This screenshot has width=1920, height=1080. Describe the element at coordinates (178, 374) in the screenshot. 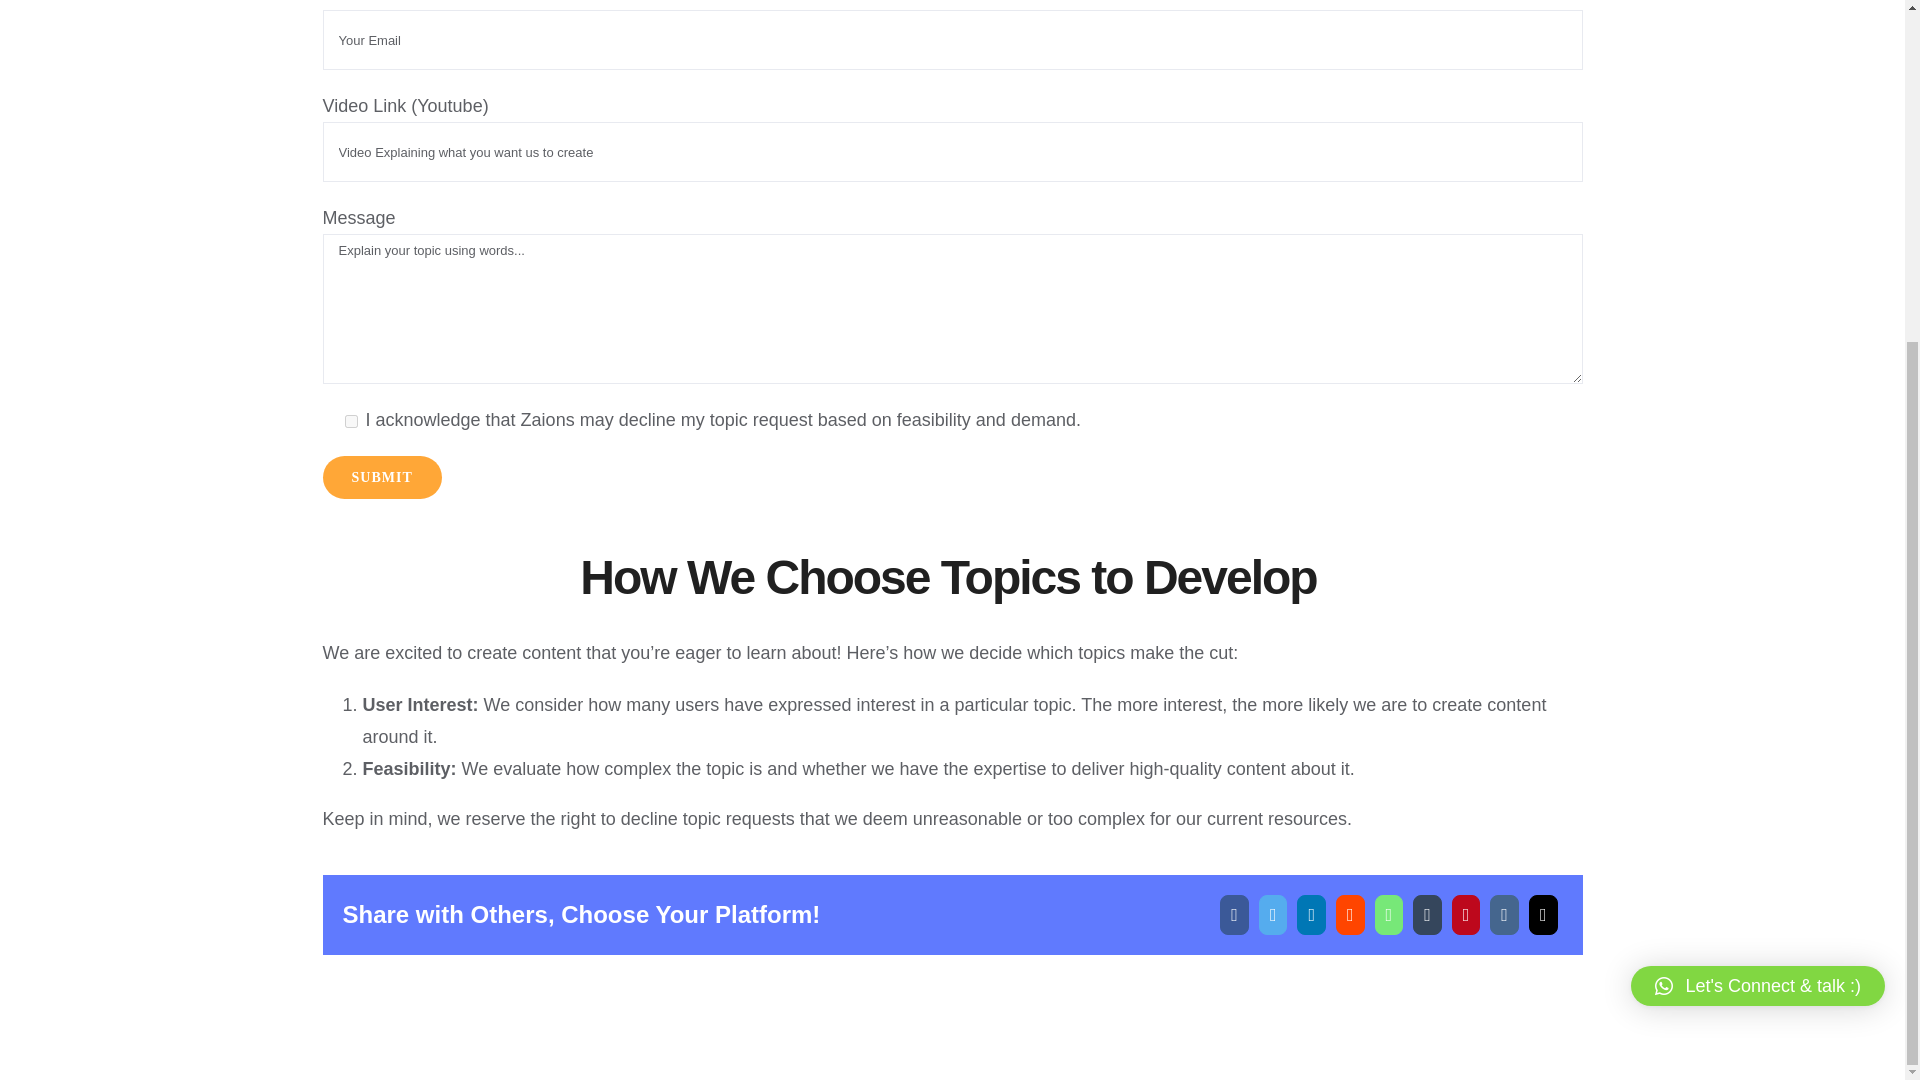

I see `Who We Are` at that location.